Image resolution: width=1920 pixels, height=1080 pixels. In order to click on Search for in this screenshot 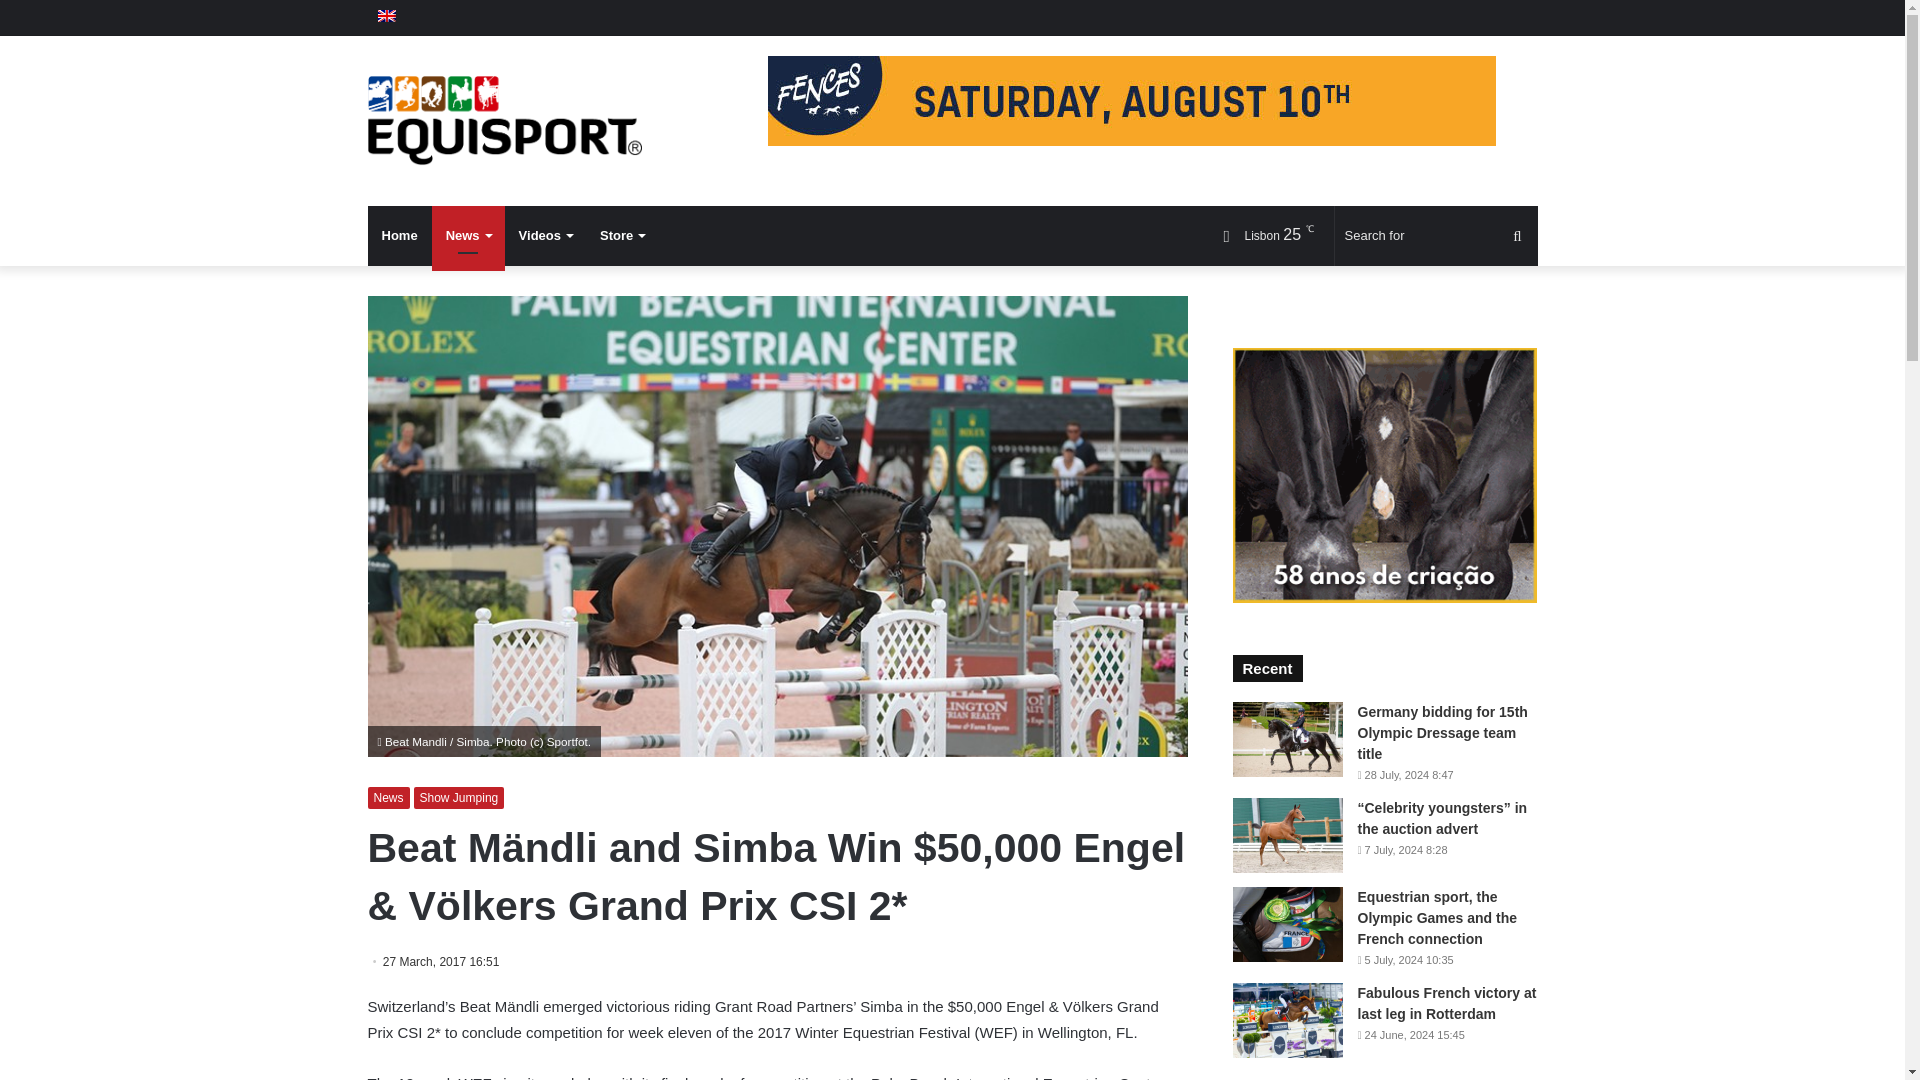, I will do `click(1517, 236)`.